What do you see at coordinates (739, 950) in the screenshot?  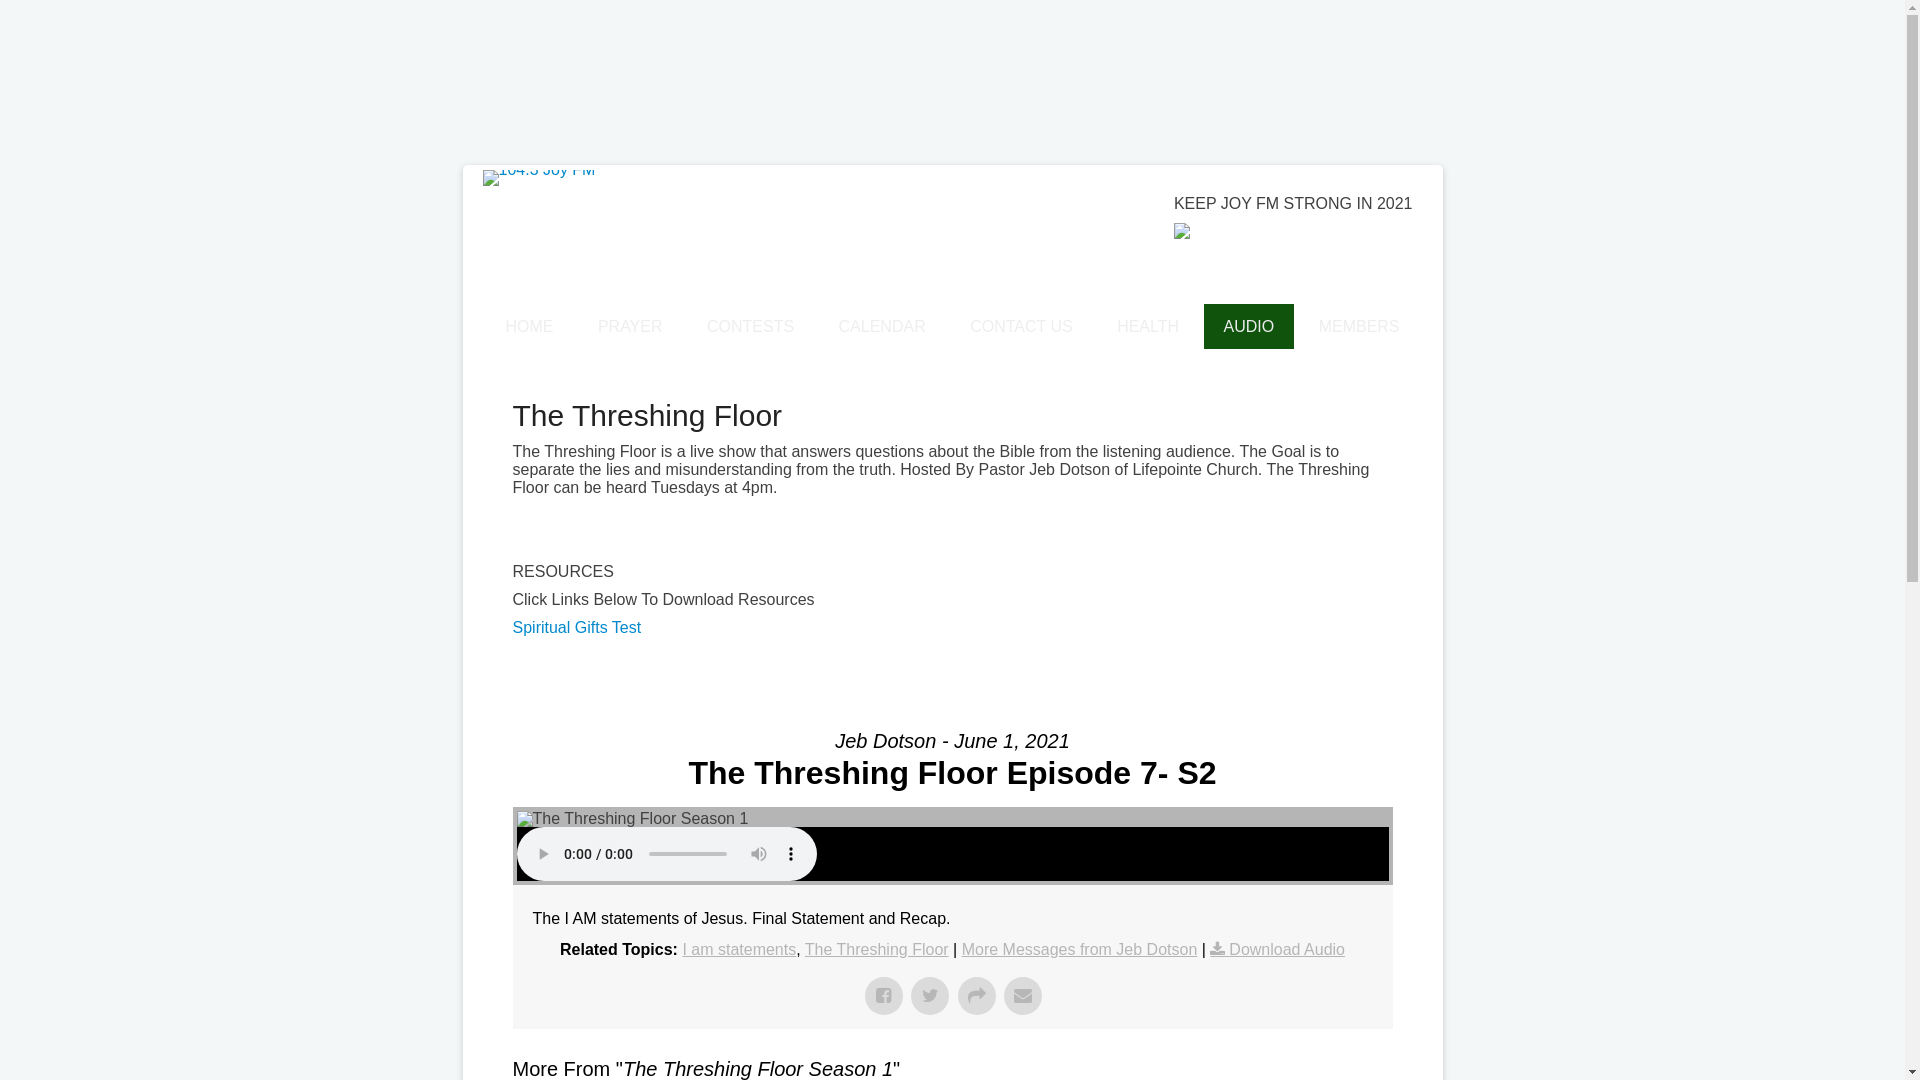 I see `I am statements` at bounding box center [739, 950].